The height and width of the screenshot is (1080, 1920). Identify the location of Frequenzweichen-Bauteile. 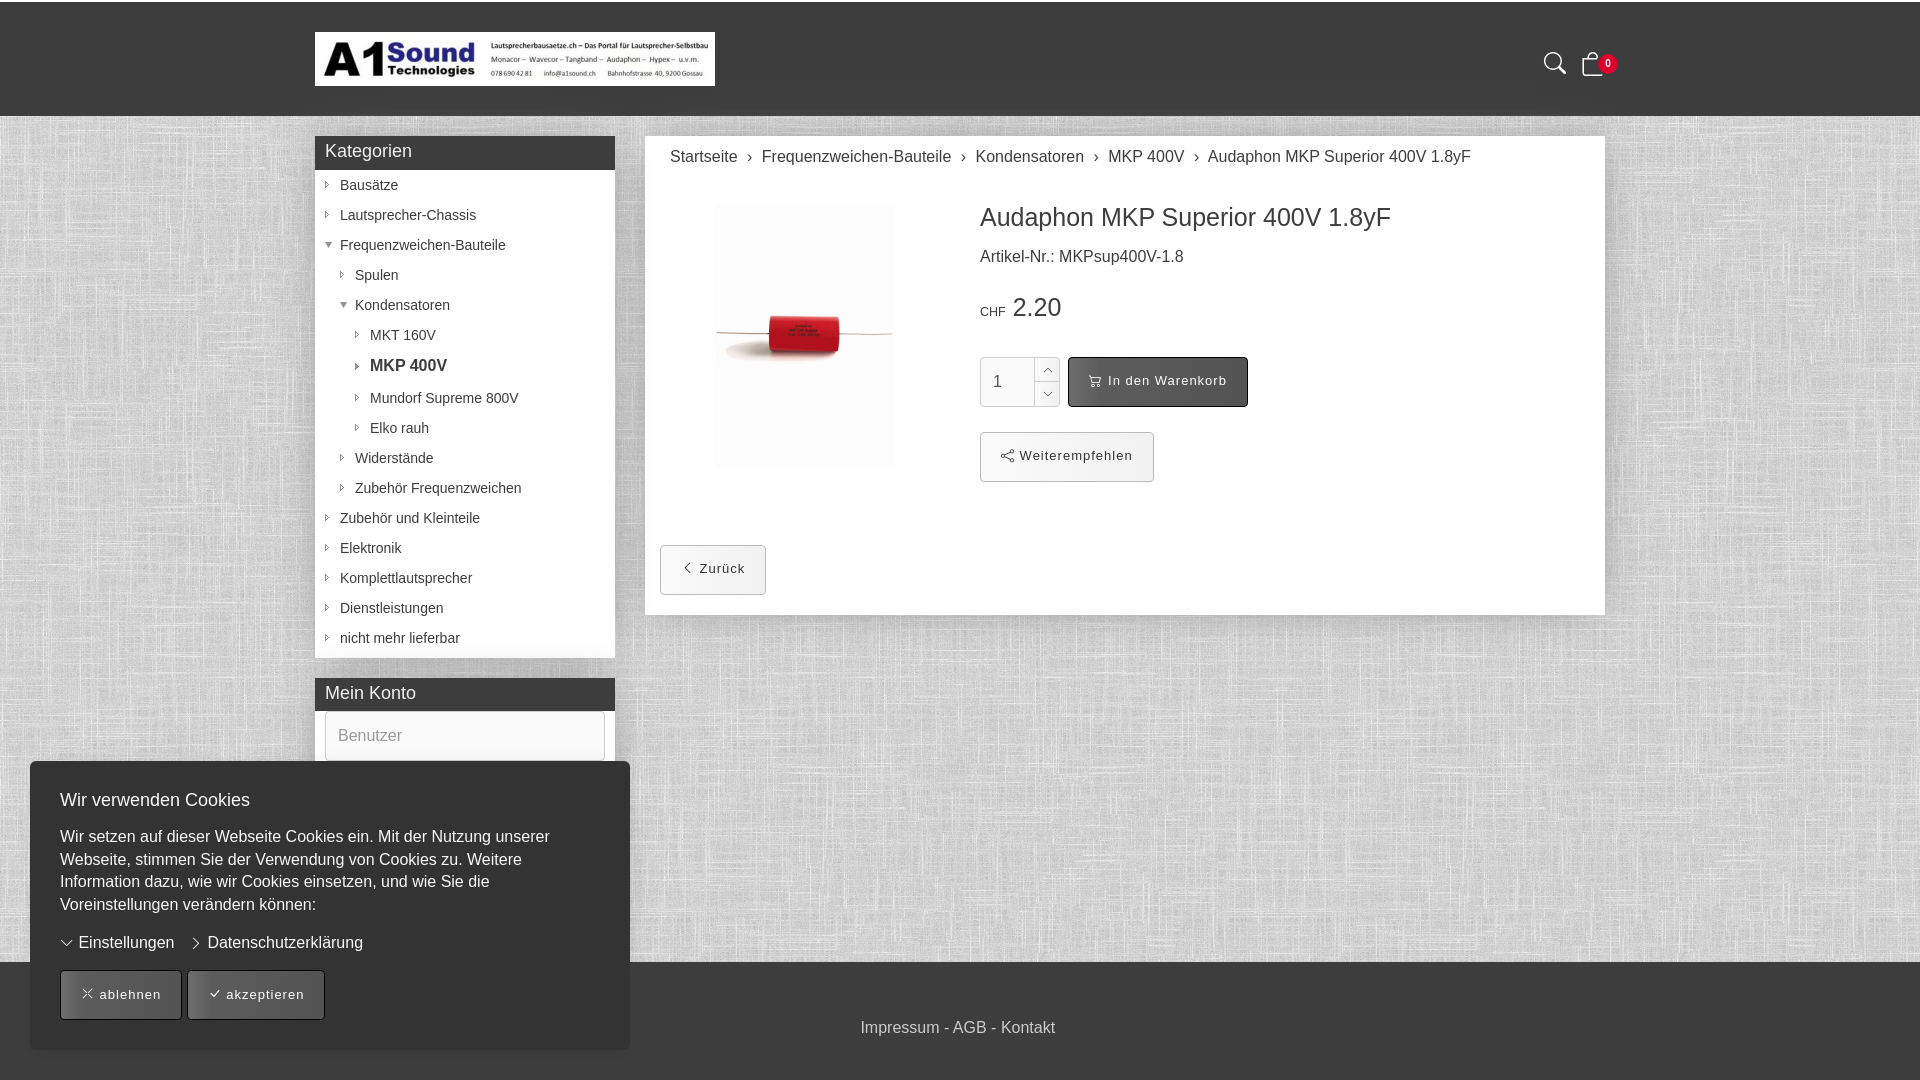
(856, 156).